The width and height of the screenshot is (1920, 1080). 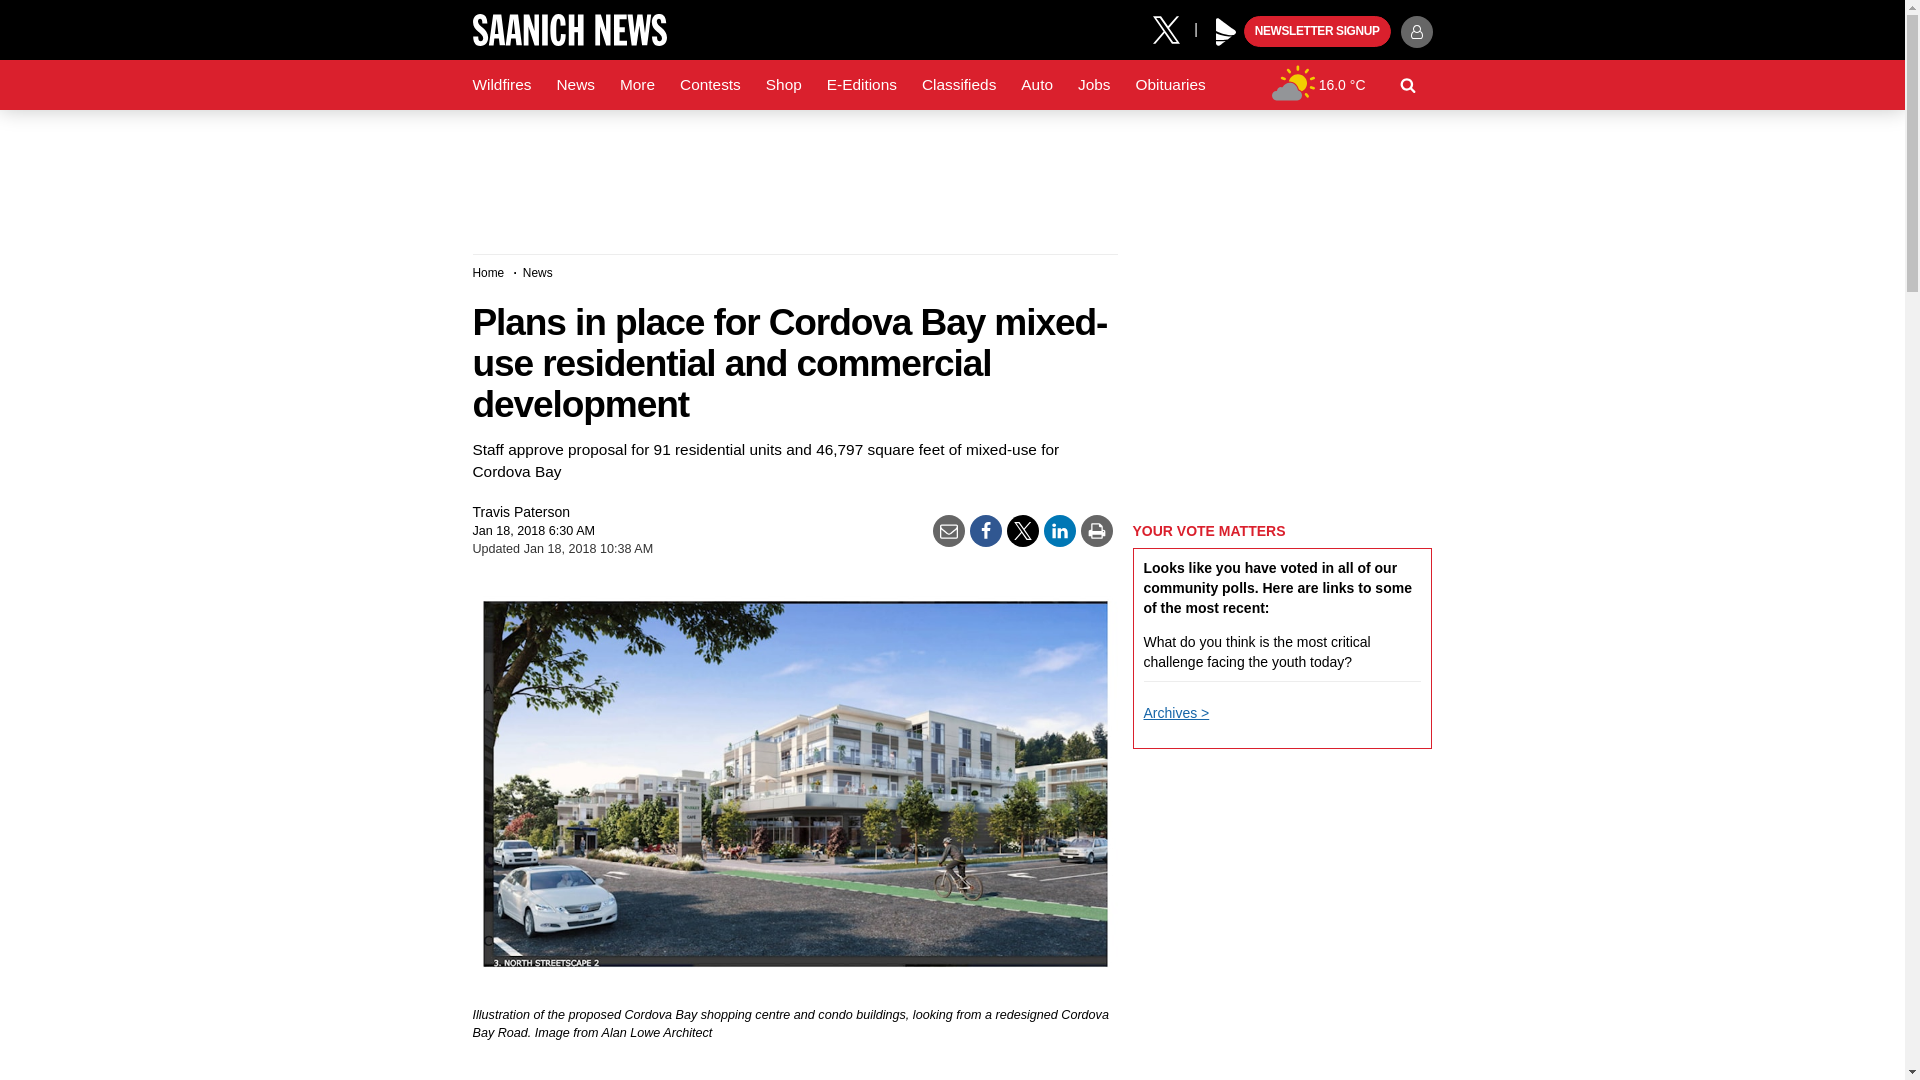 What do you see at coordinates (574, 85) in the screenshot?
I see `News` at bounding box center [574, 85].